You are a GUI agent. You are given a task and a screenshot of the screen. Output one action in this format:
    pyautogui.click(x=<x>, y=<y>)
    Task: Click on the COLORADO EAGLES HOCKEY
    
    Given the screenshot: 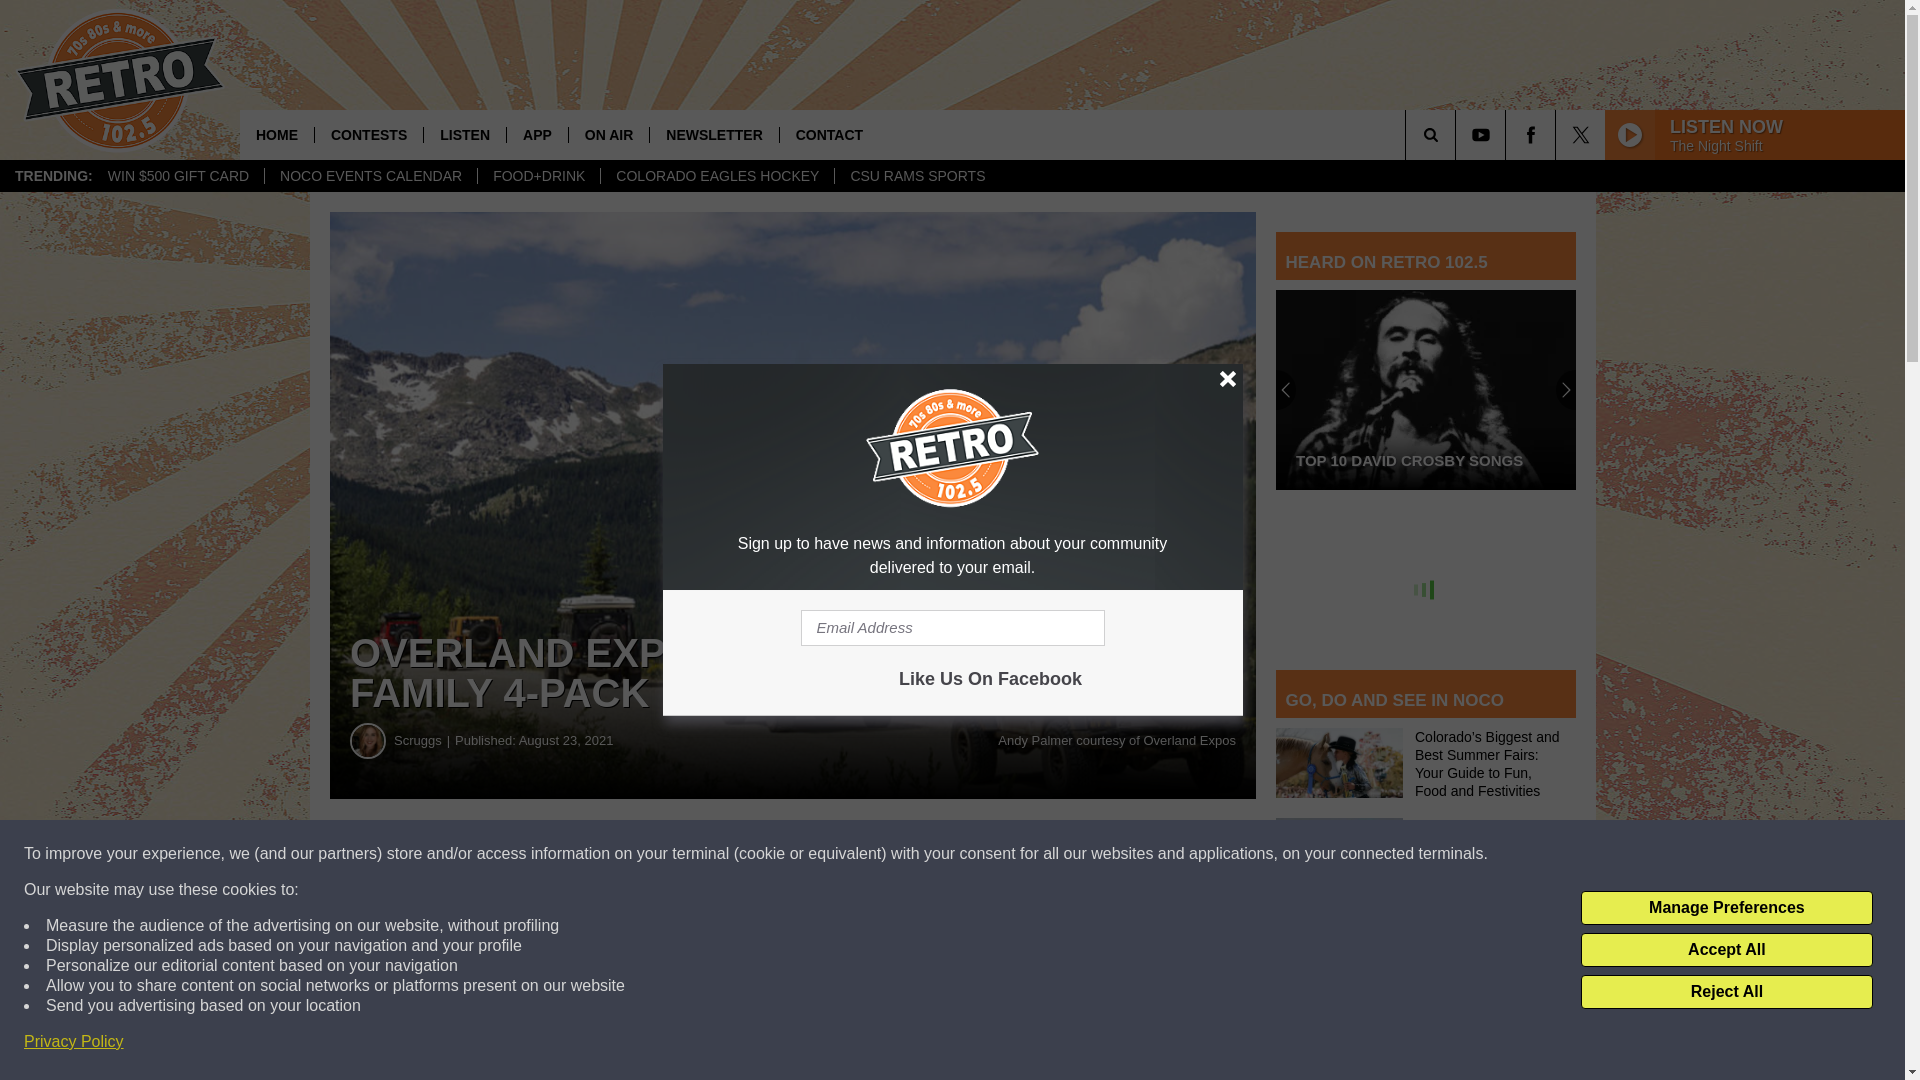 What is the action you would take?
    pyautogui.click(x=716, y=176)
    